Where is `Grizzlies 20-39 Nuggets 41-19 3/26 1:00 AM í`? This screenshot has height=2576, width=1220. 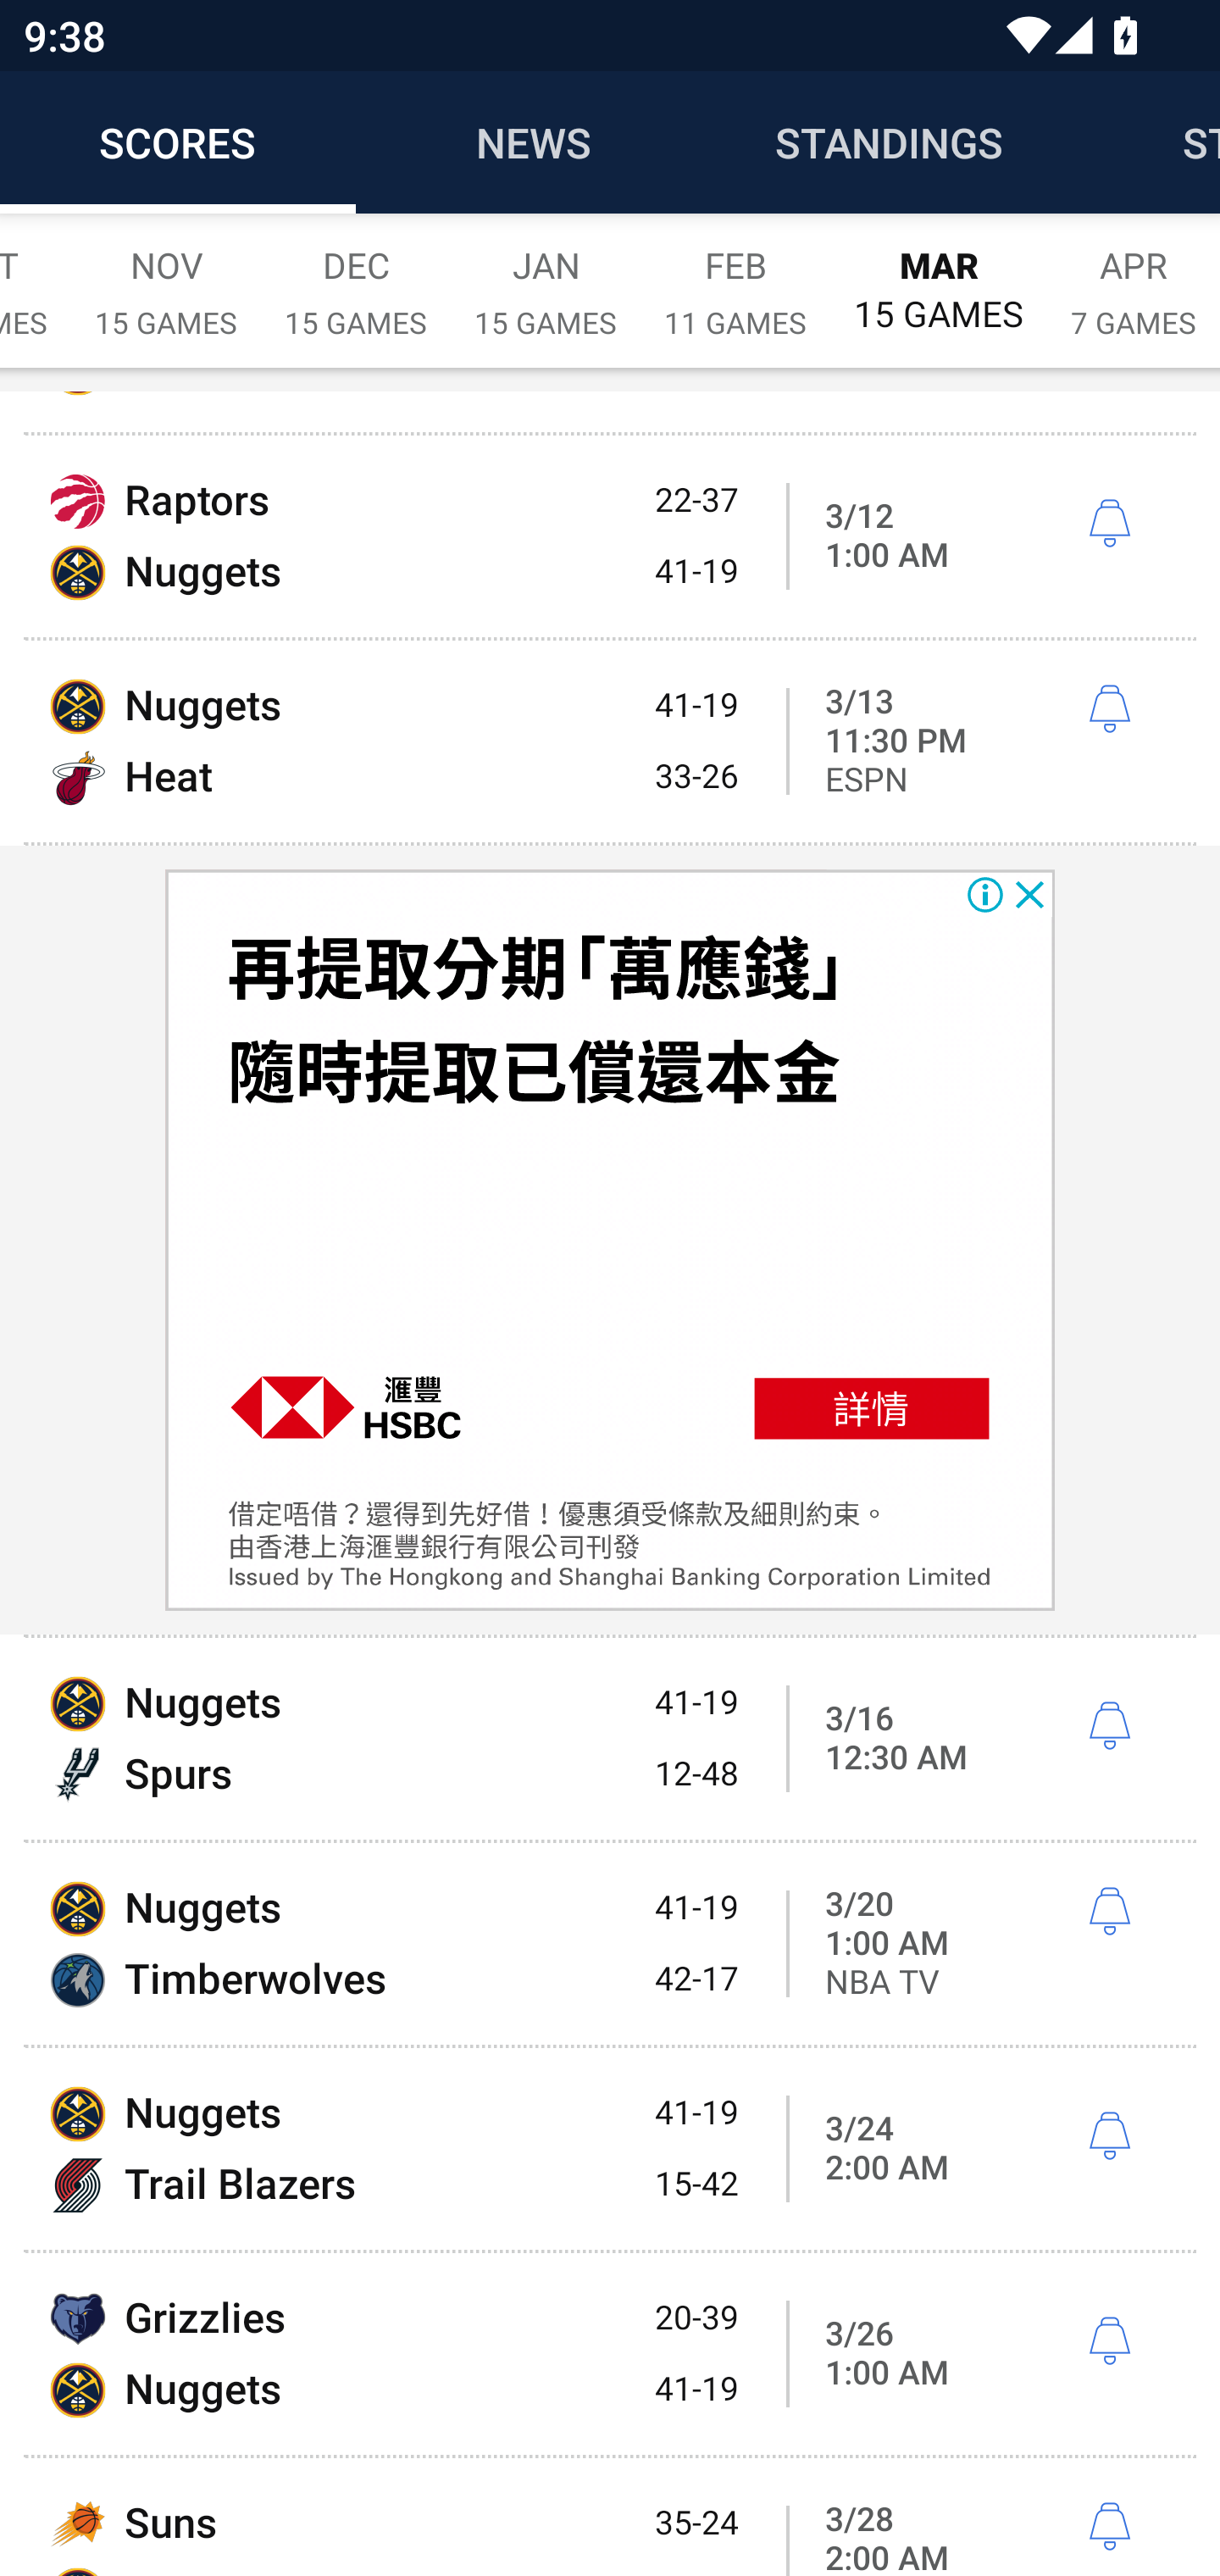
Grizzlies 20-39 Nuggets 41-19 3/26 1:00 AM í is located at coordinates (610, 2354).